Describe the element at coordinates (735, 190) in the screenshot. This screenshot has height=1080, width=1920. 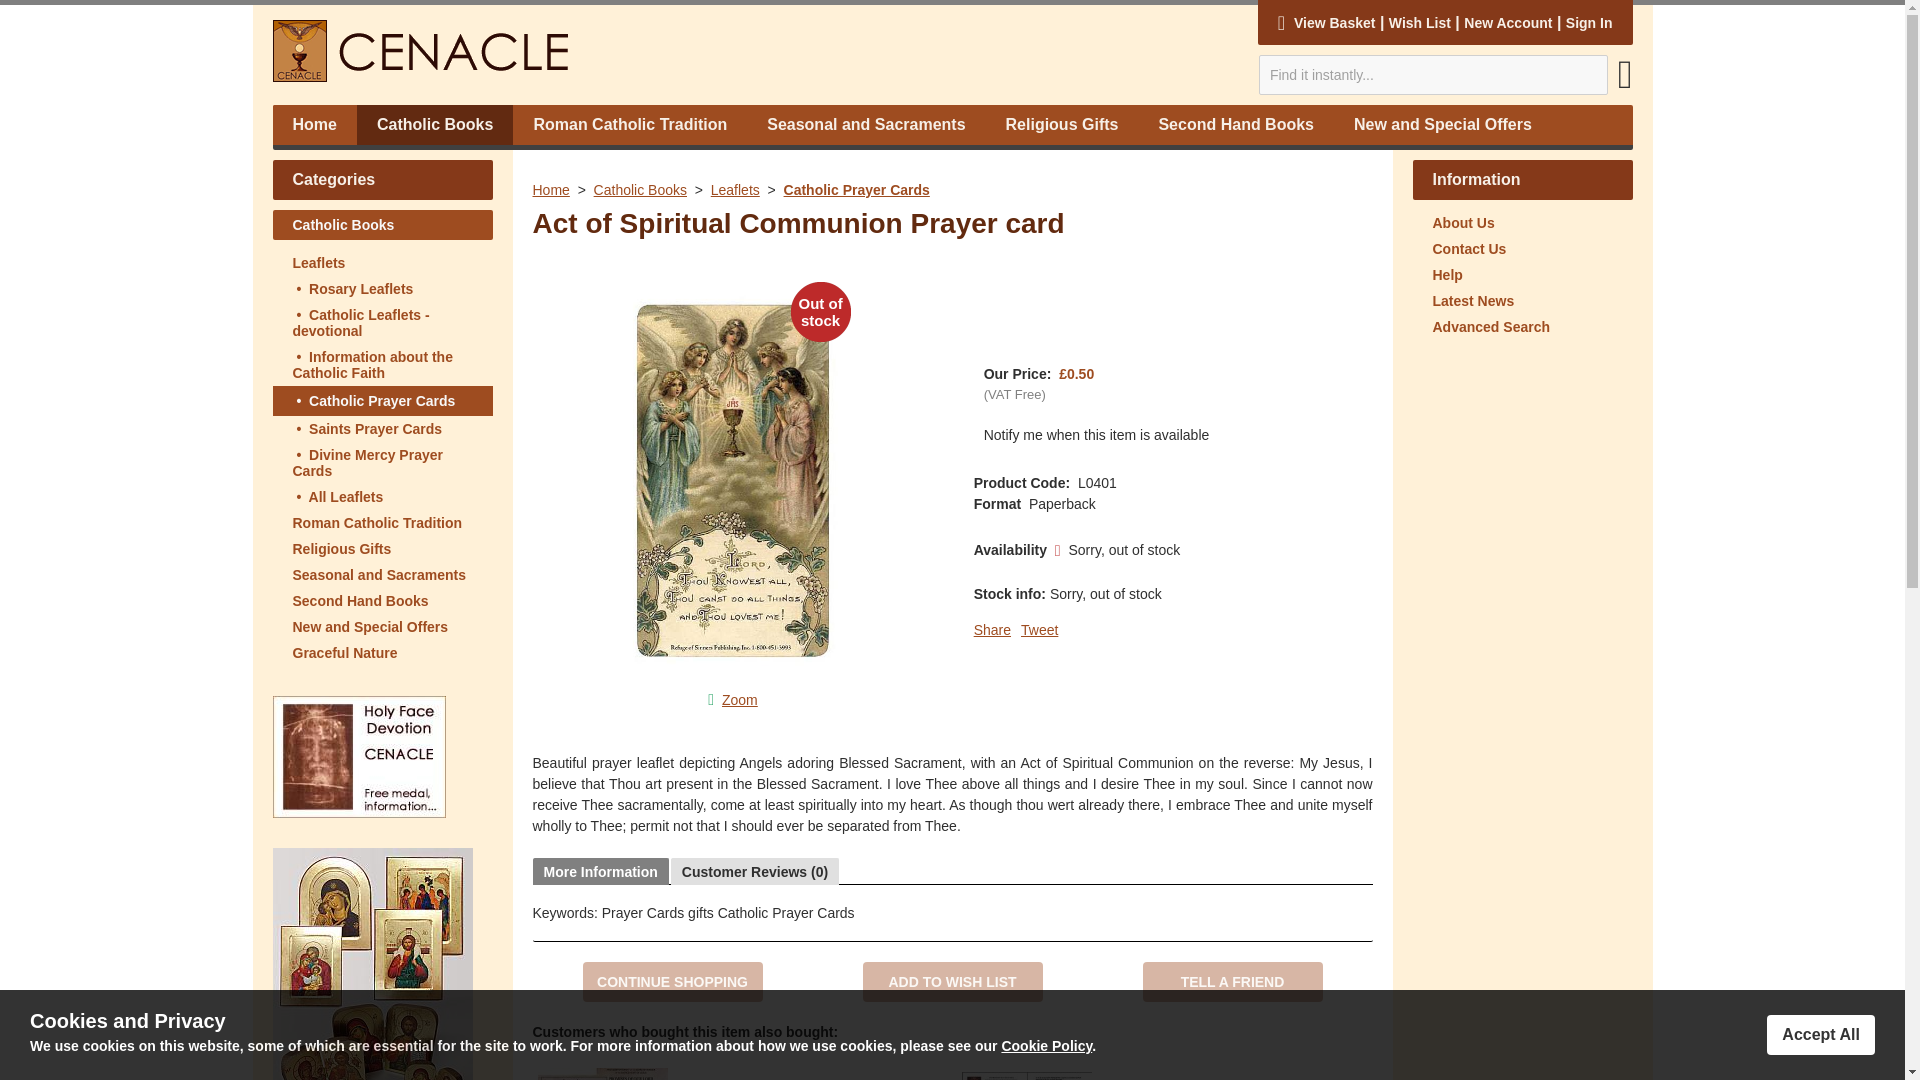
I see `Leaflets` at that location.